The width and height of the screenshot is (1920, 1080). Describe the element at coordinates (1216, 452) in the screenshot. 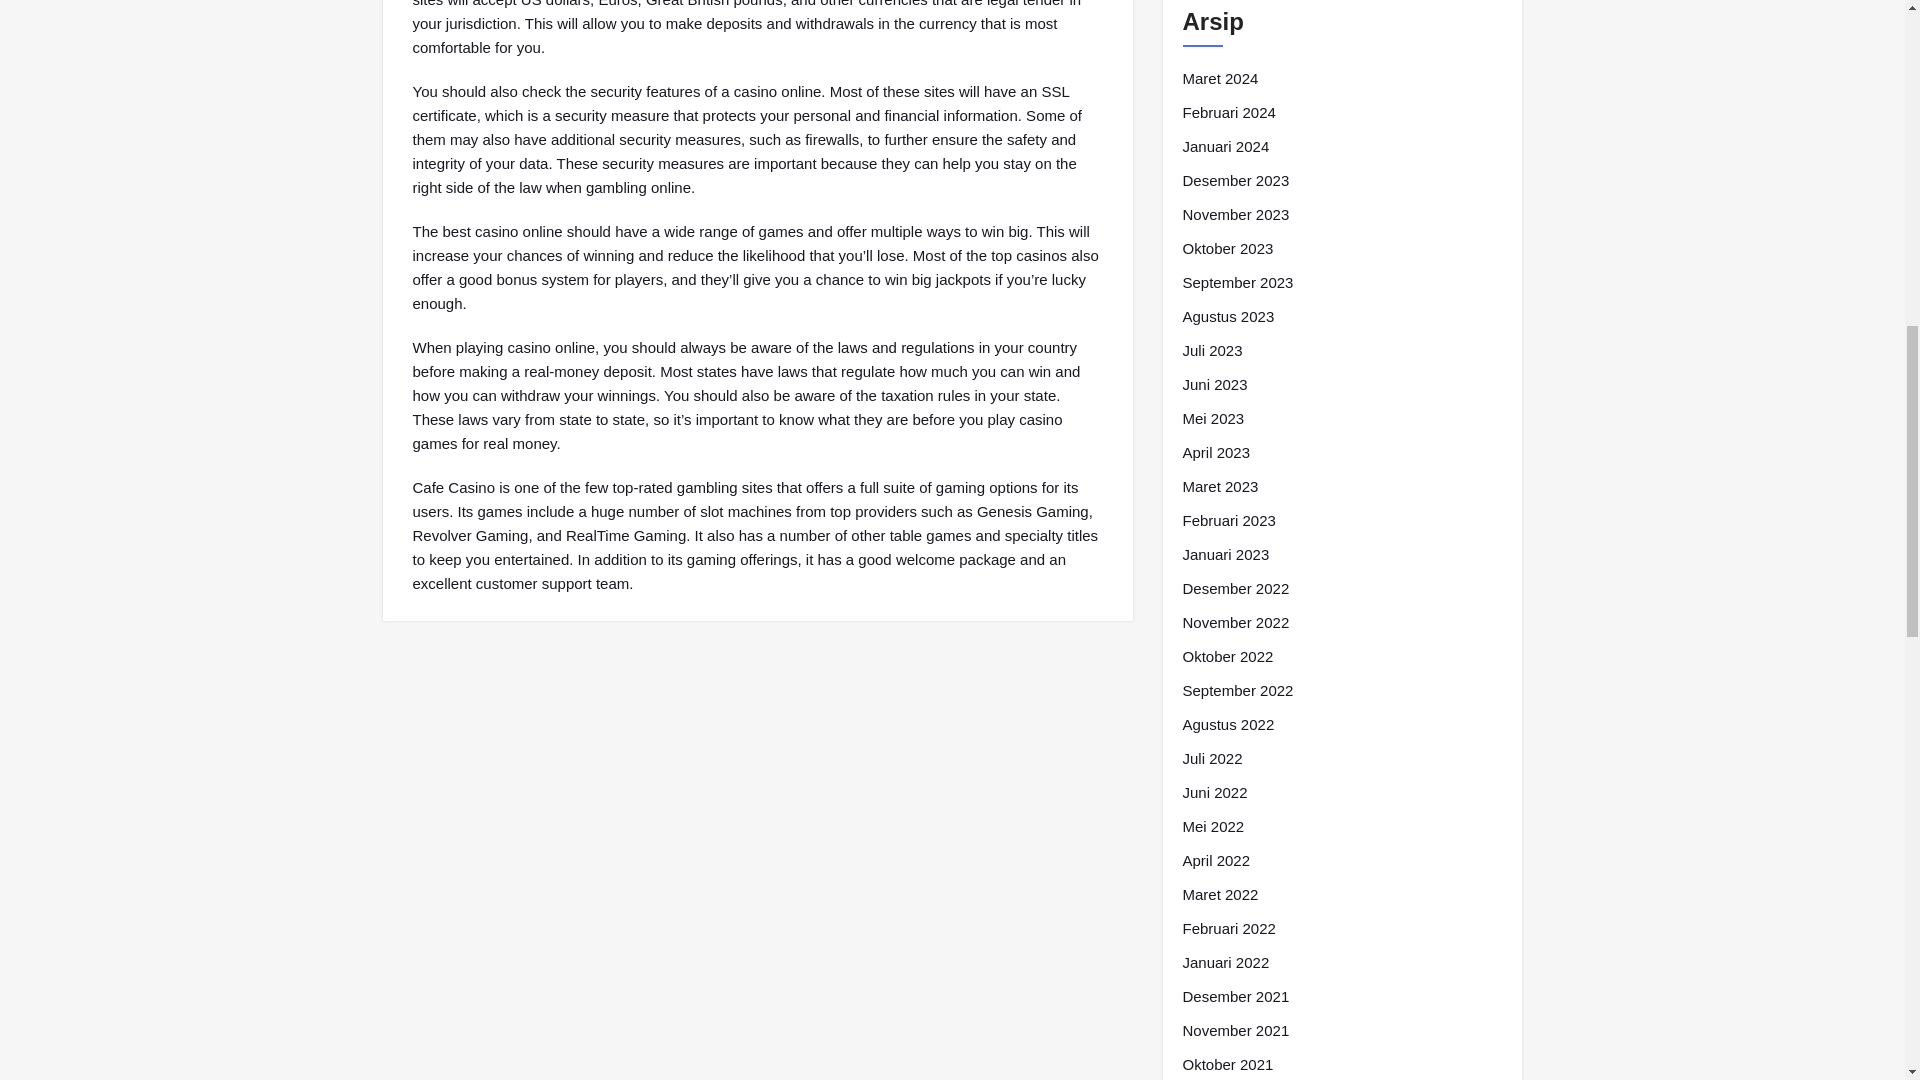

I see `April 2023` at that location.